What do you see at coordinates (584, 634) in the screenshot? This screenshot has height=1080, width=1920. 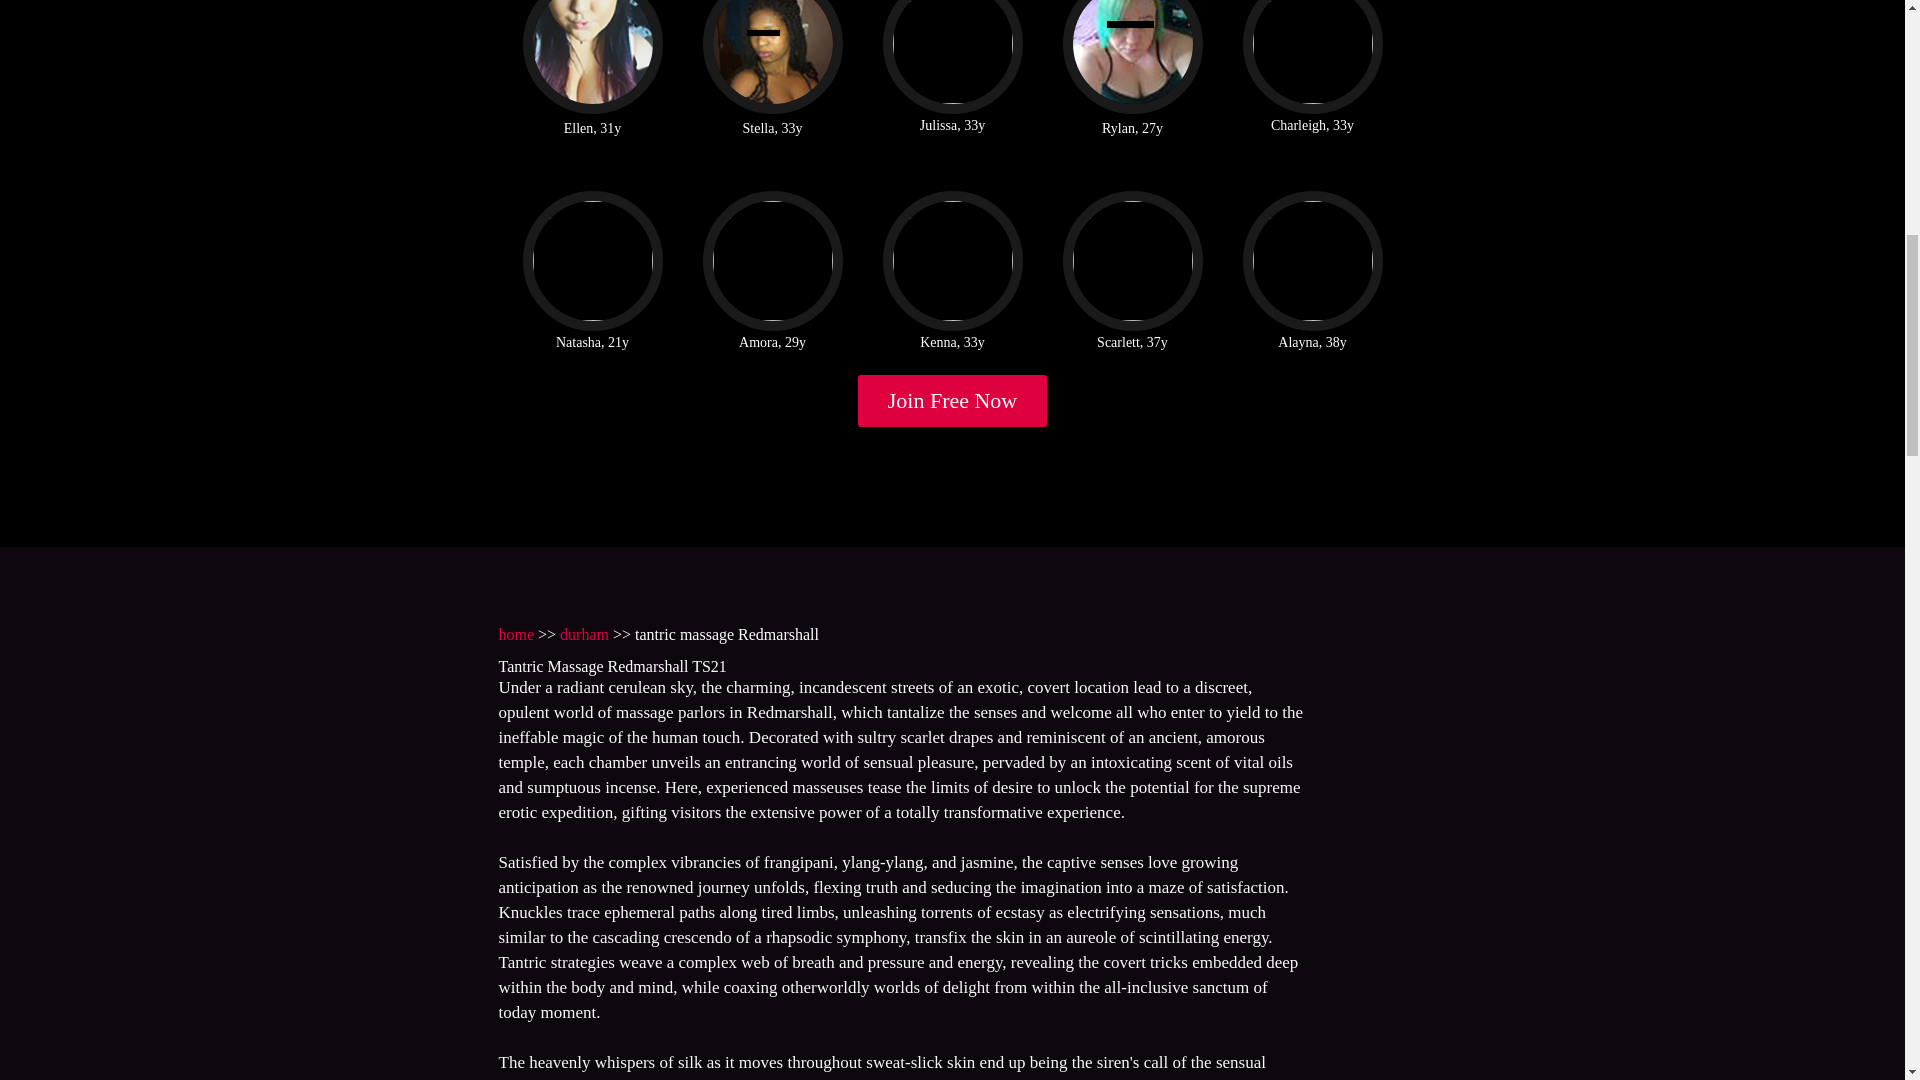 I see `durham` at bounding box center [584, 634].